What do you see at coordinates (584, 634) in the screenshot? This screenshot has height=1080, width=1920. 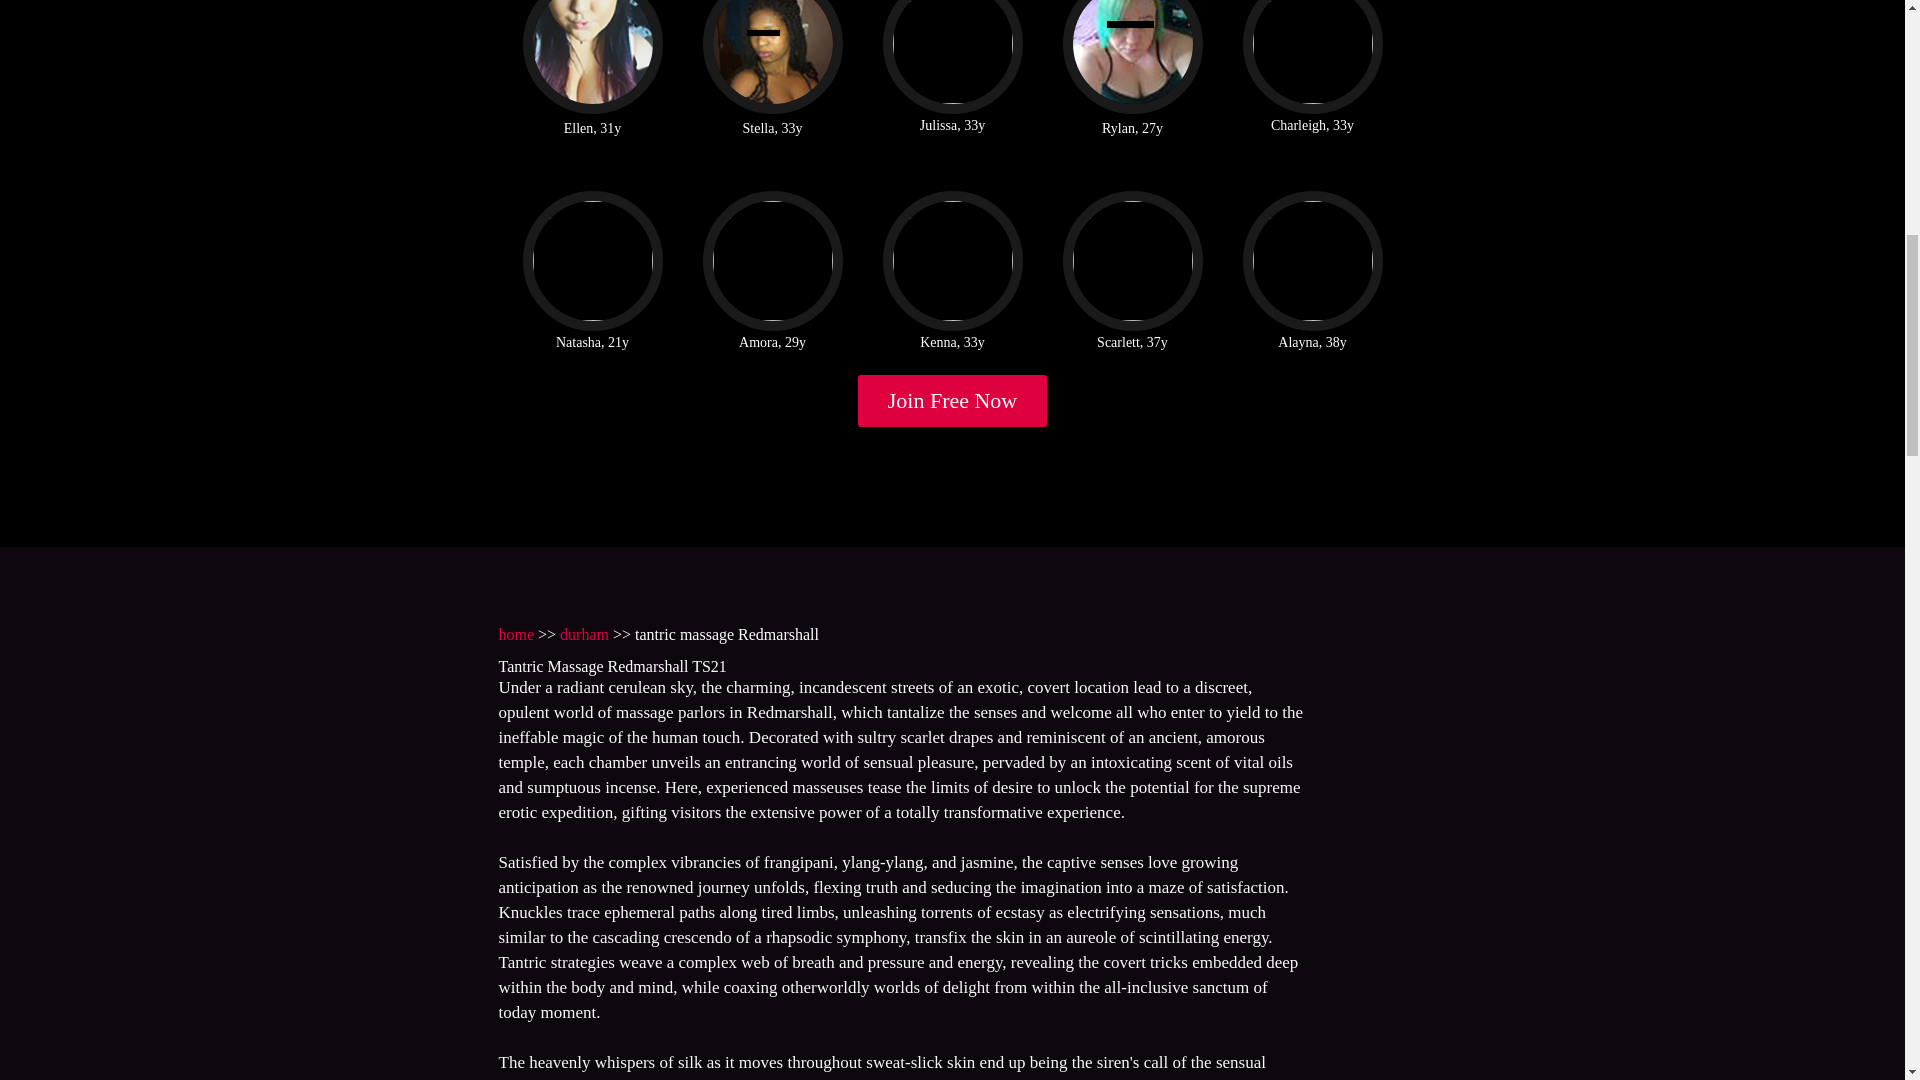 I see `durham` at bounding box center [584, 634].